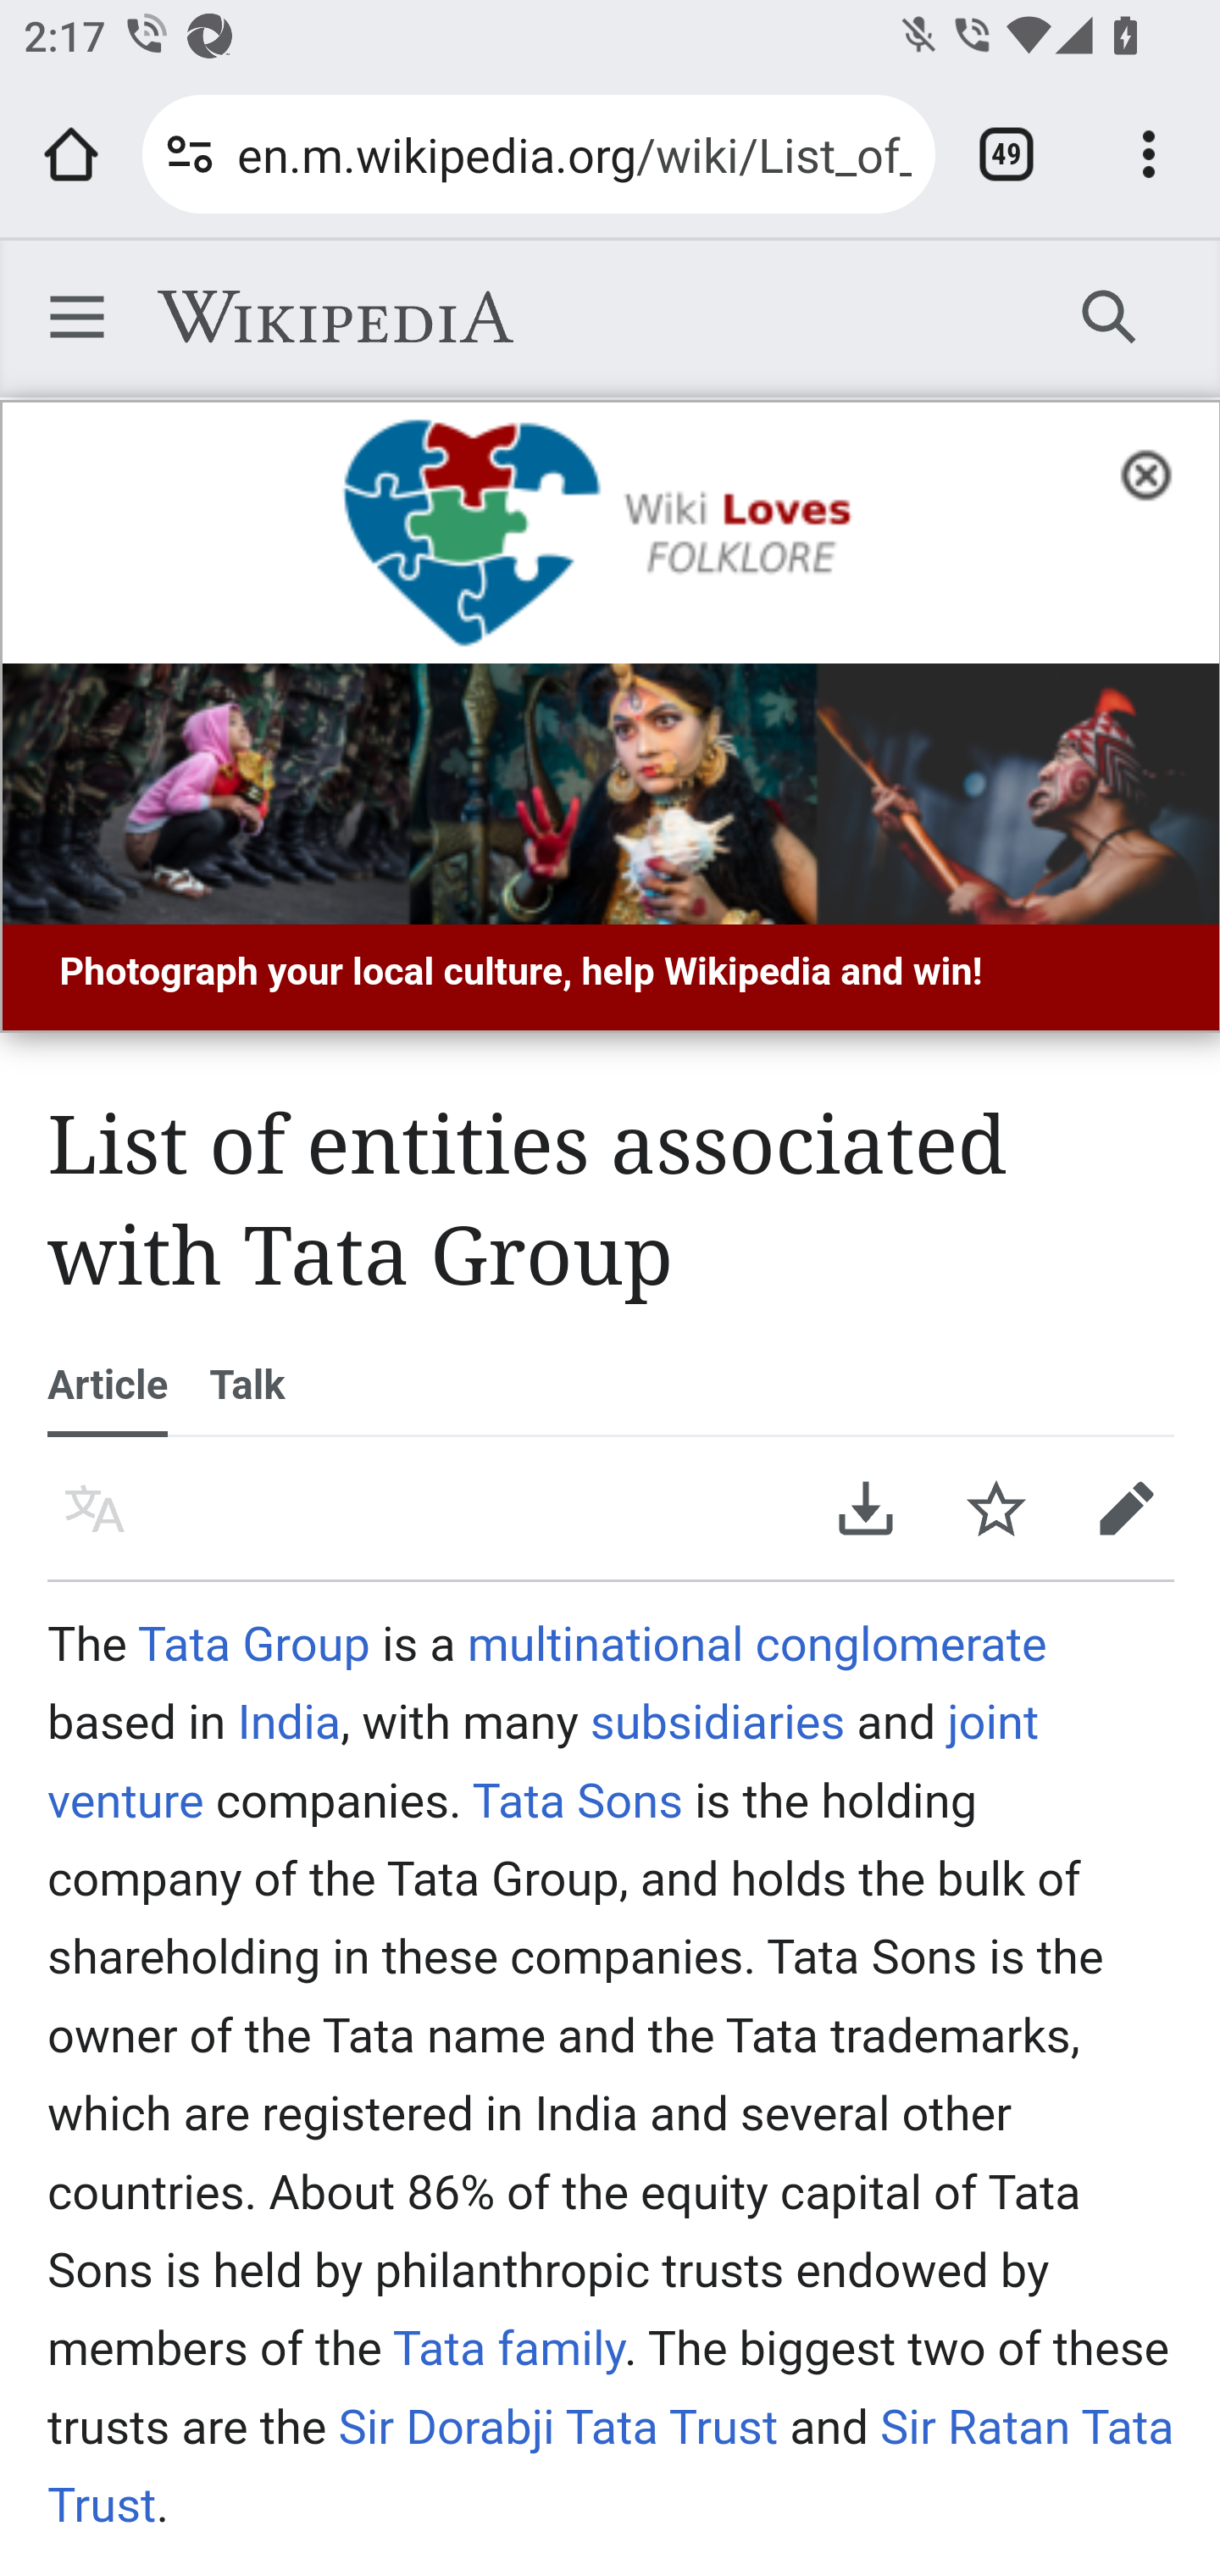 The height and width of the screenshot is (2576, 1220). I want to click on Search, so click(1110, 315).